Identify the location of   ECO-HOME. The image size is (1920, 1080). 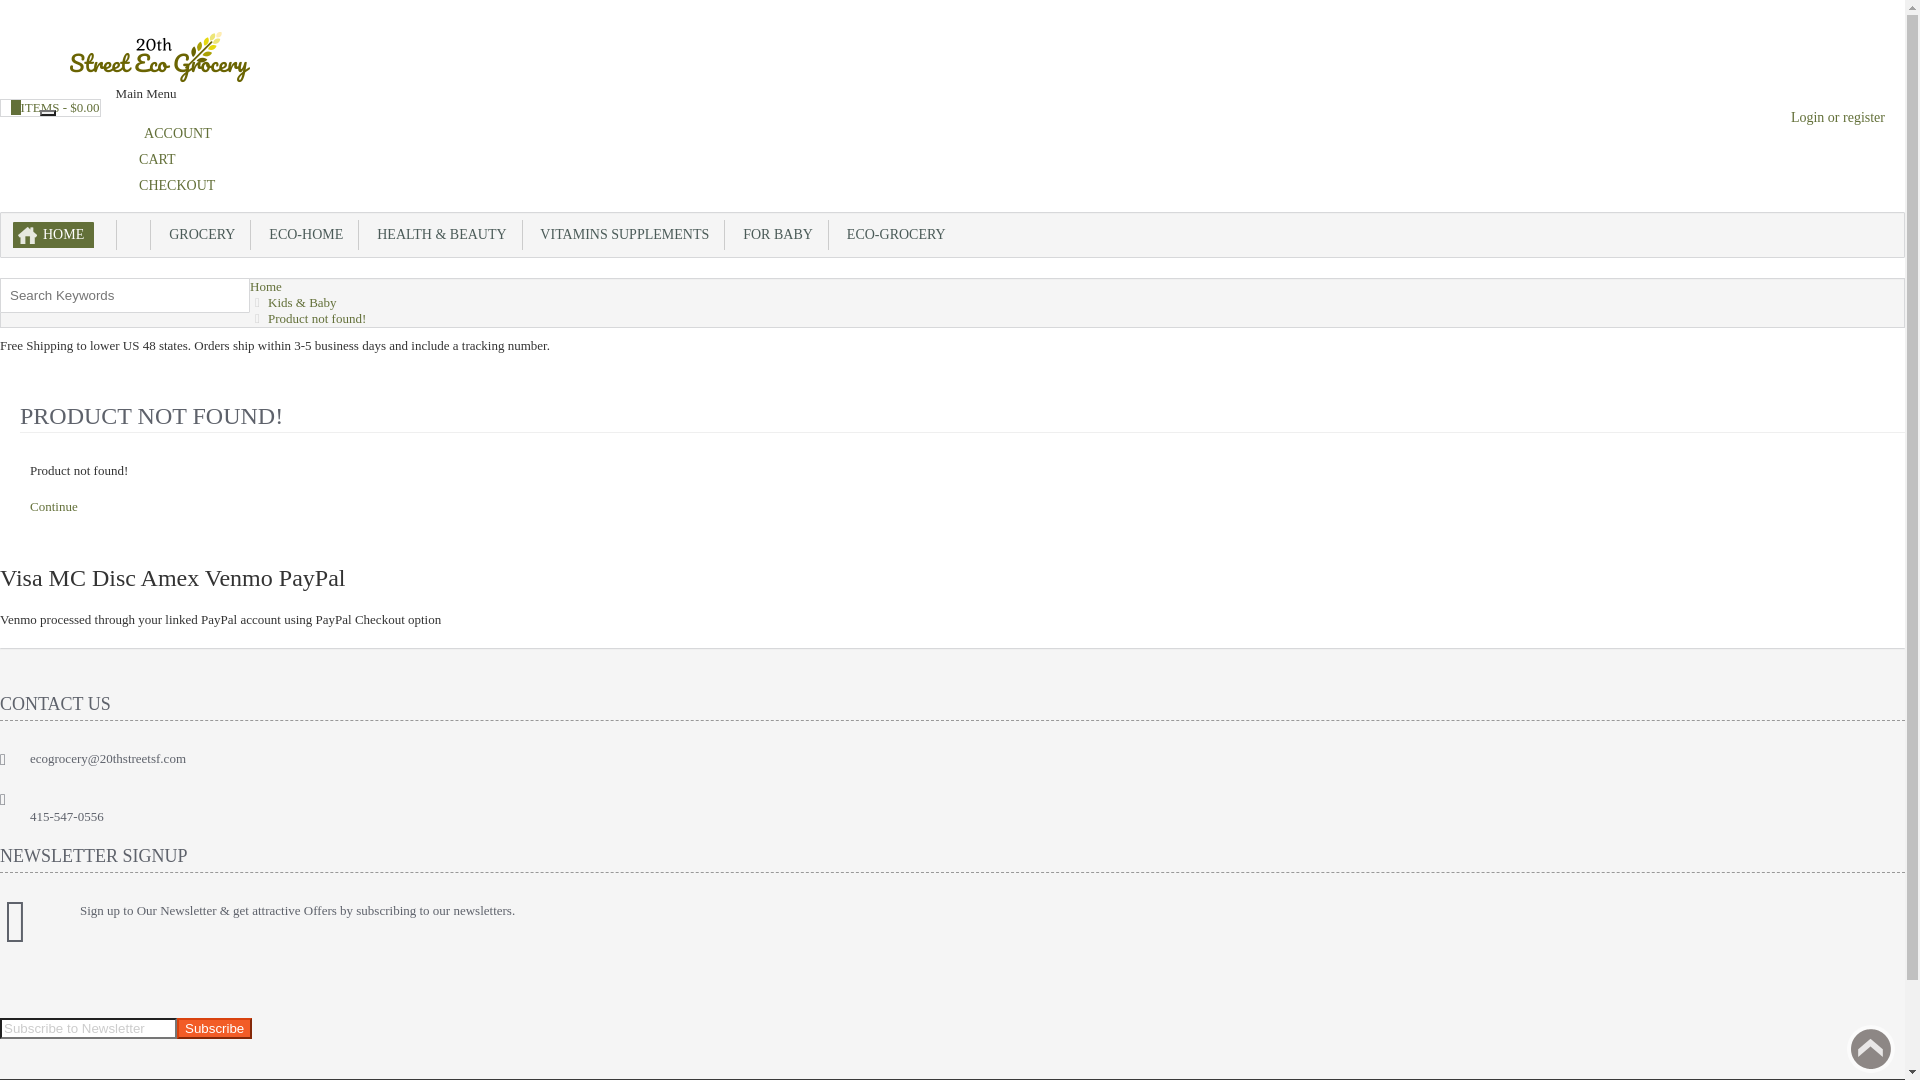
(305, 235).